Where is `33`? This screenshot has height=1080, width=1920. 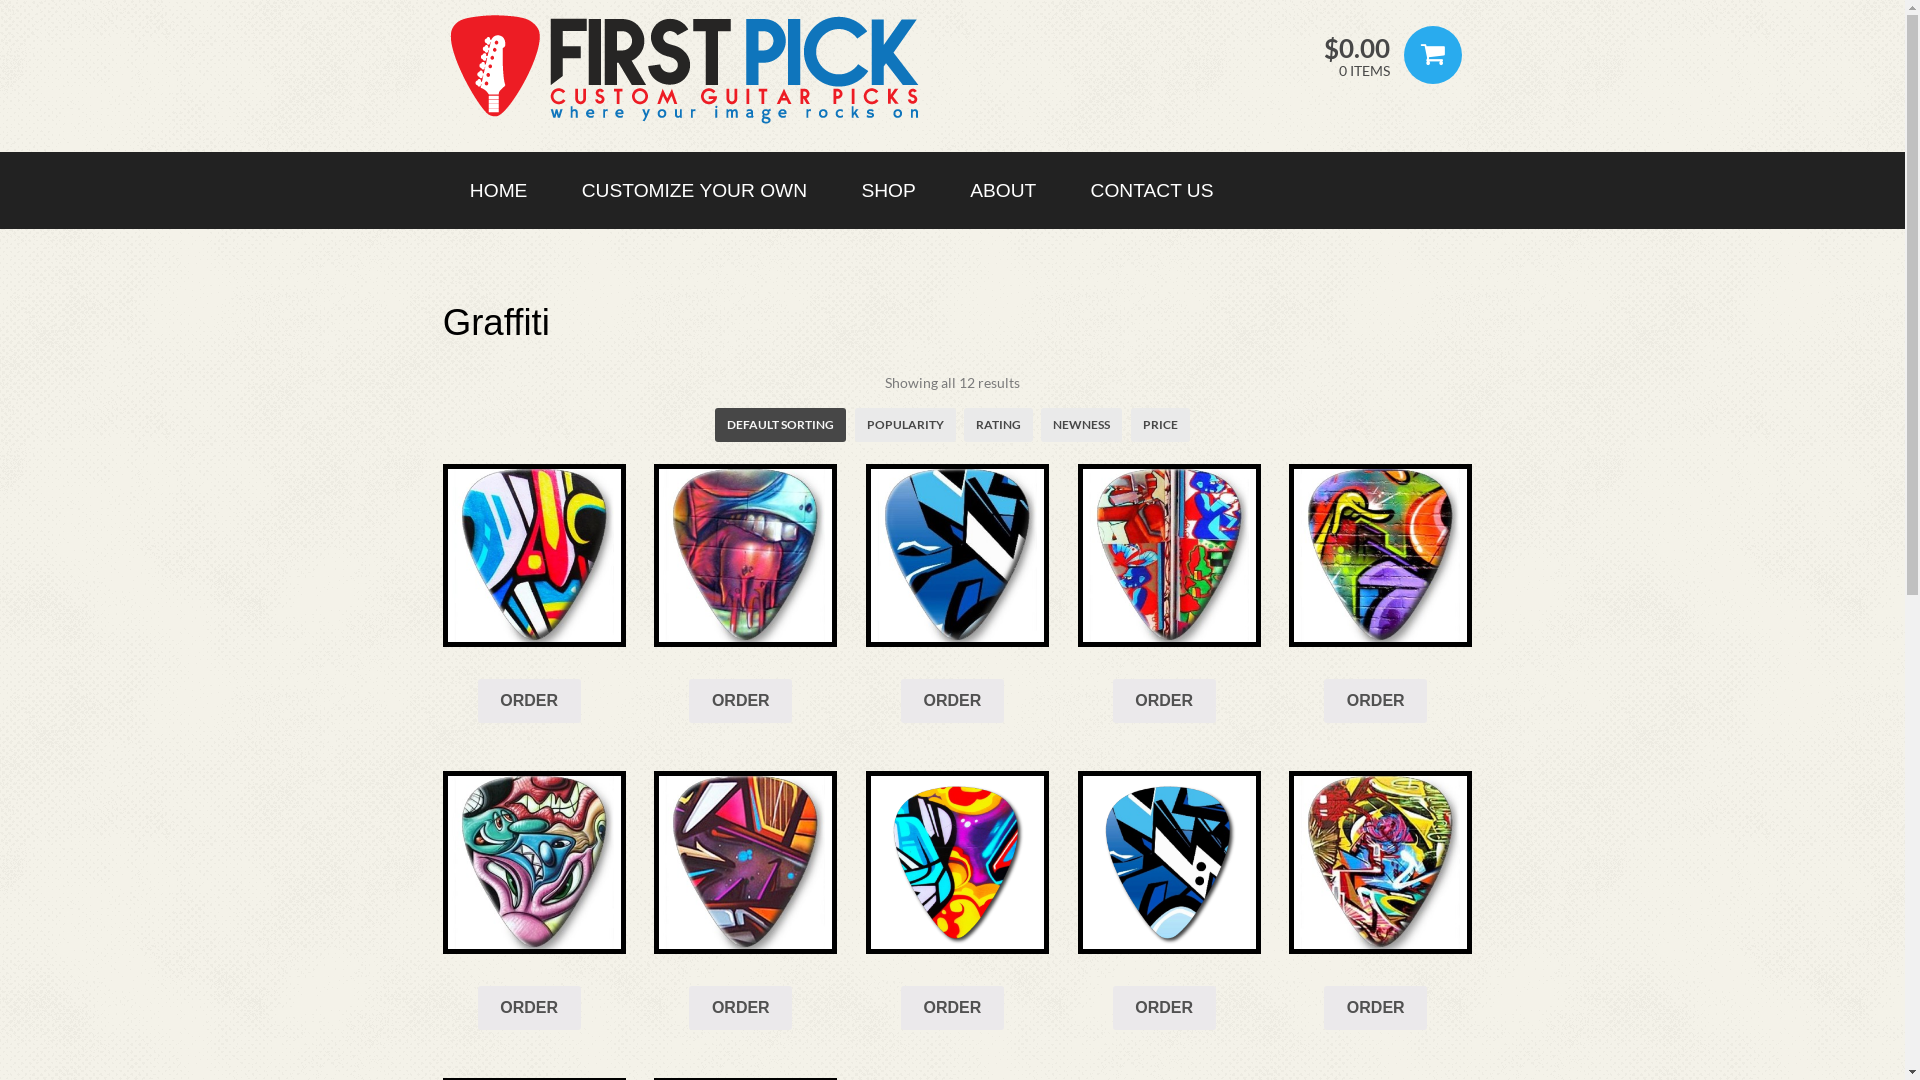 33 is located at coordinates (746, 556).